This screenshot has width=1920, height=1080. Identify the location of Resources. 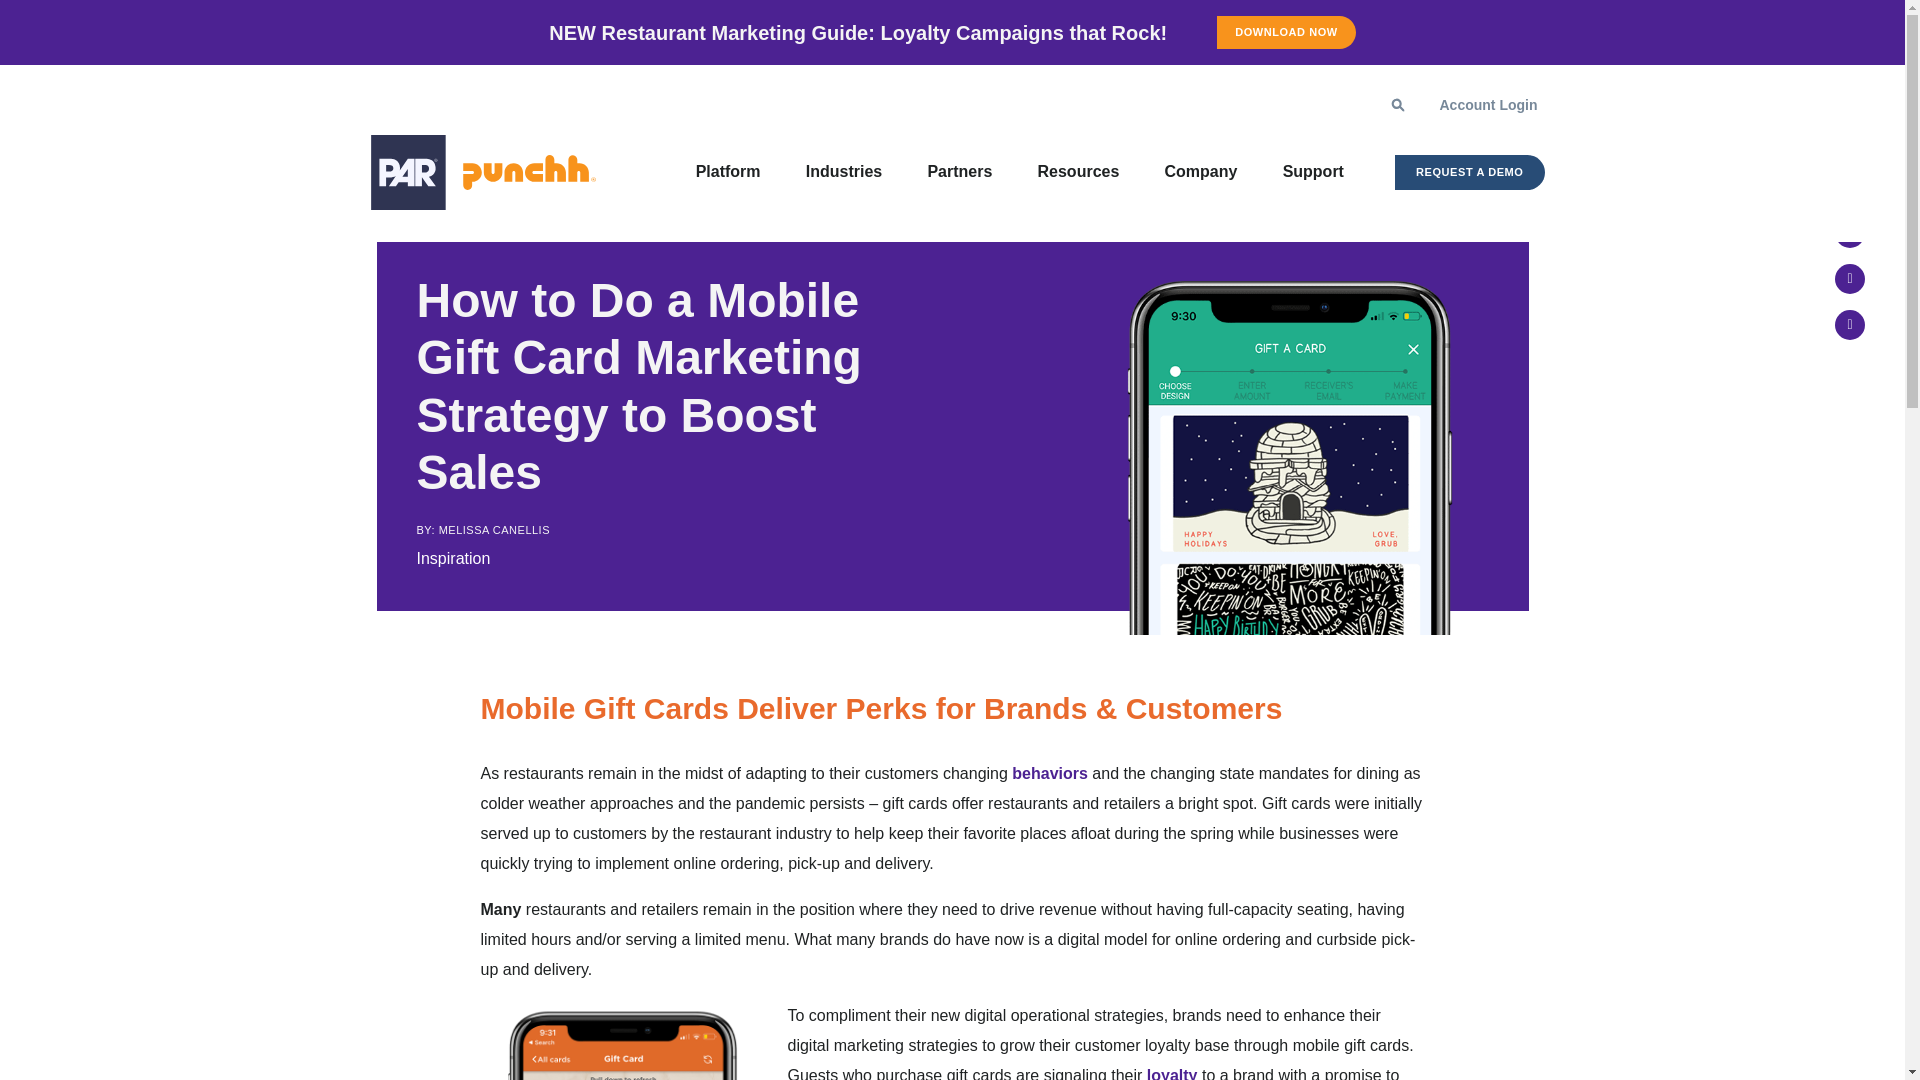
(1076, 172).